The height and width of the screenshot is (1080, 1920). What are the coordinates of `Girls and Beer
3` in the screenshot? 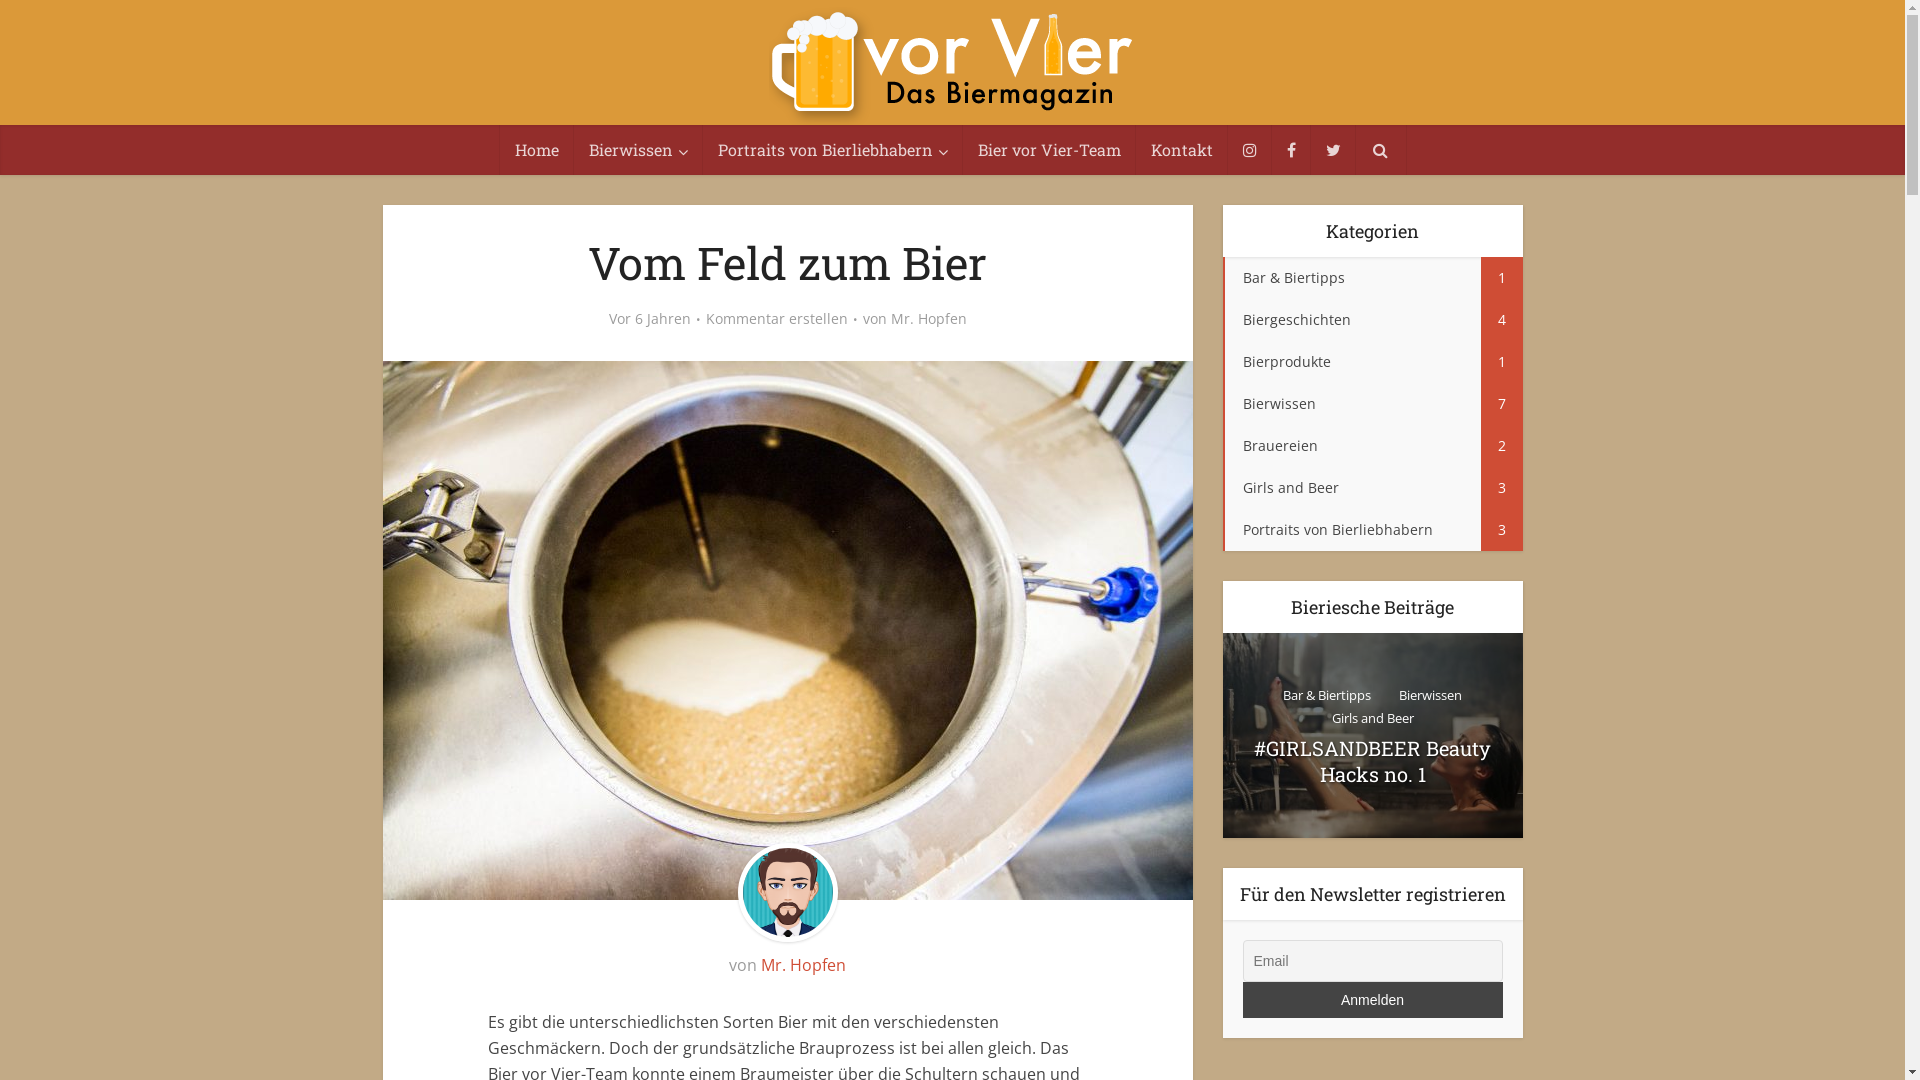 It's located at (1372, 488).